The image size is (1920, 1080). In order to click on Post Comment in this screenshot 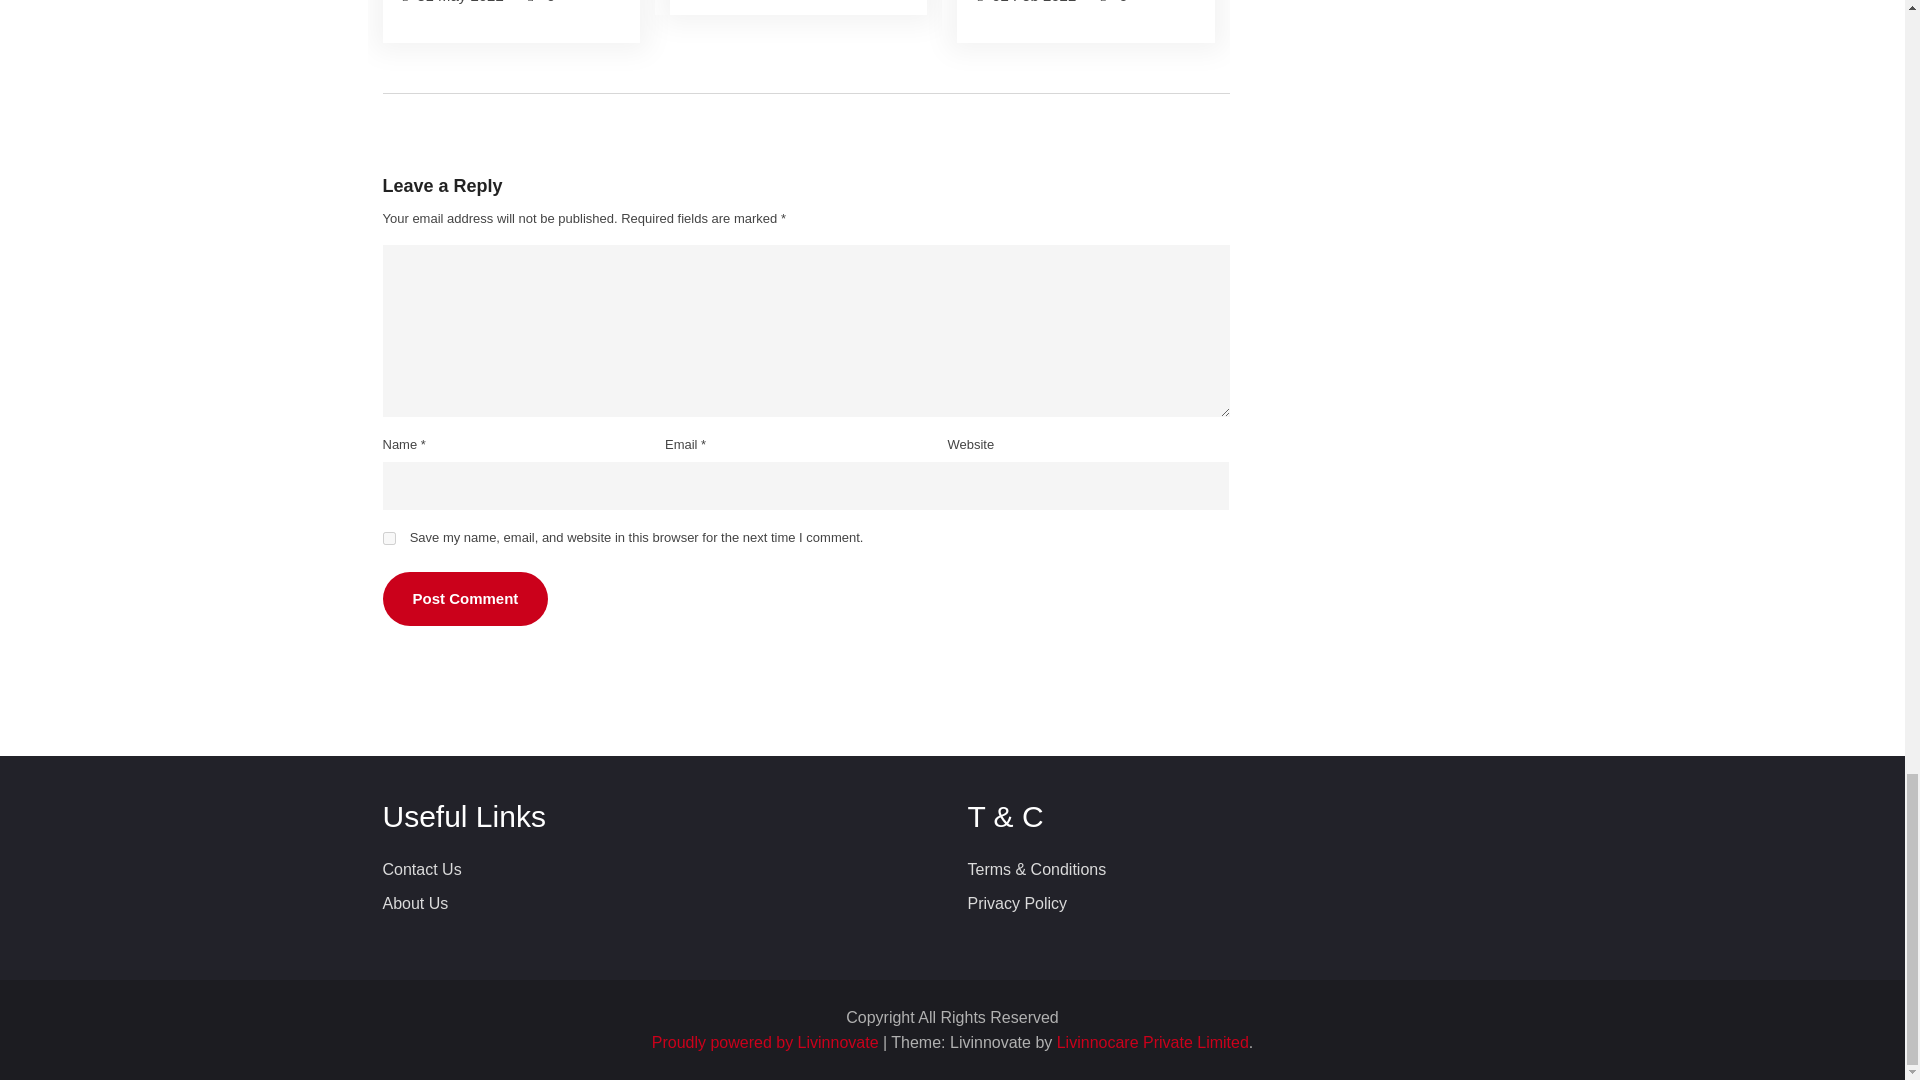, I will do `click(464, 600)`.